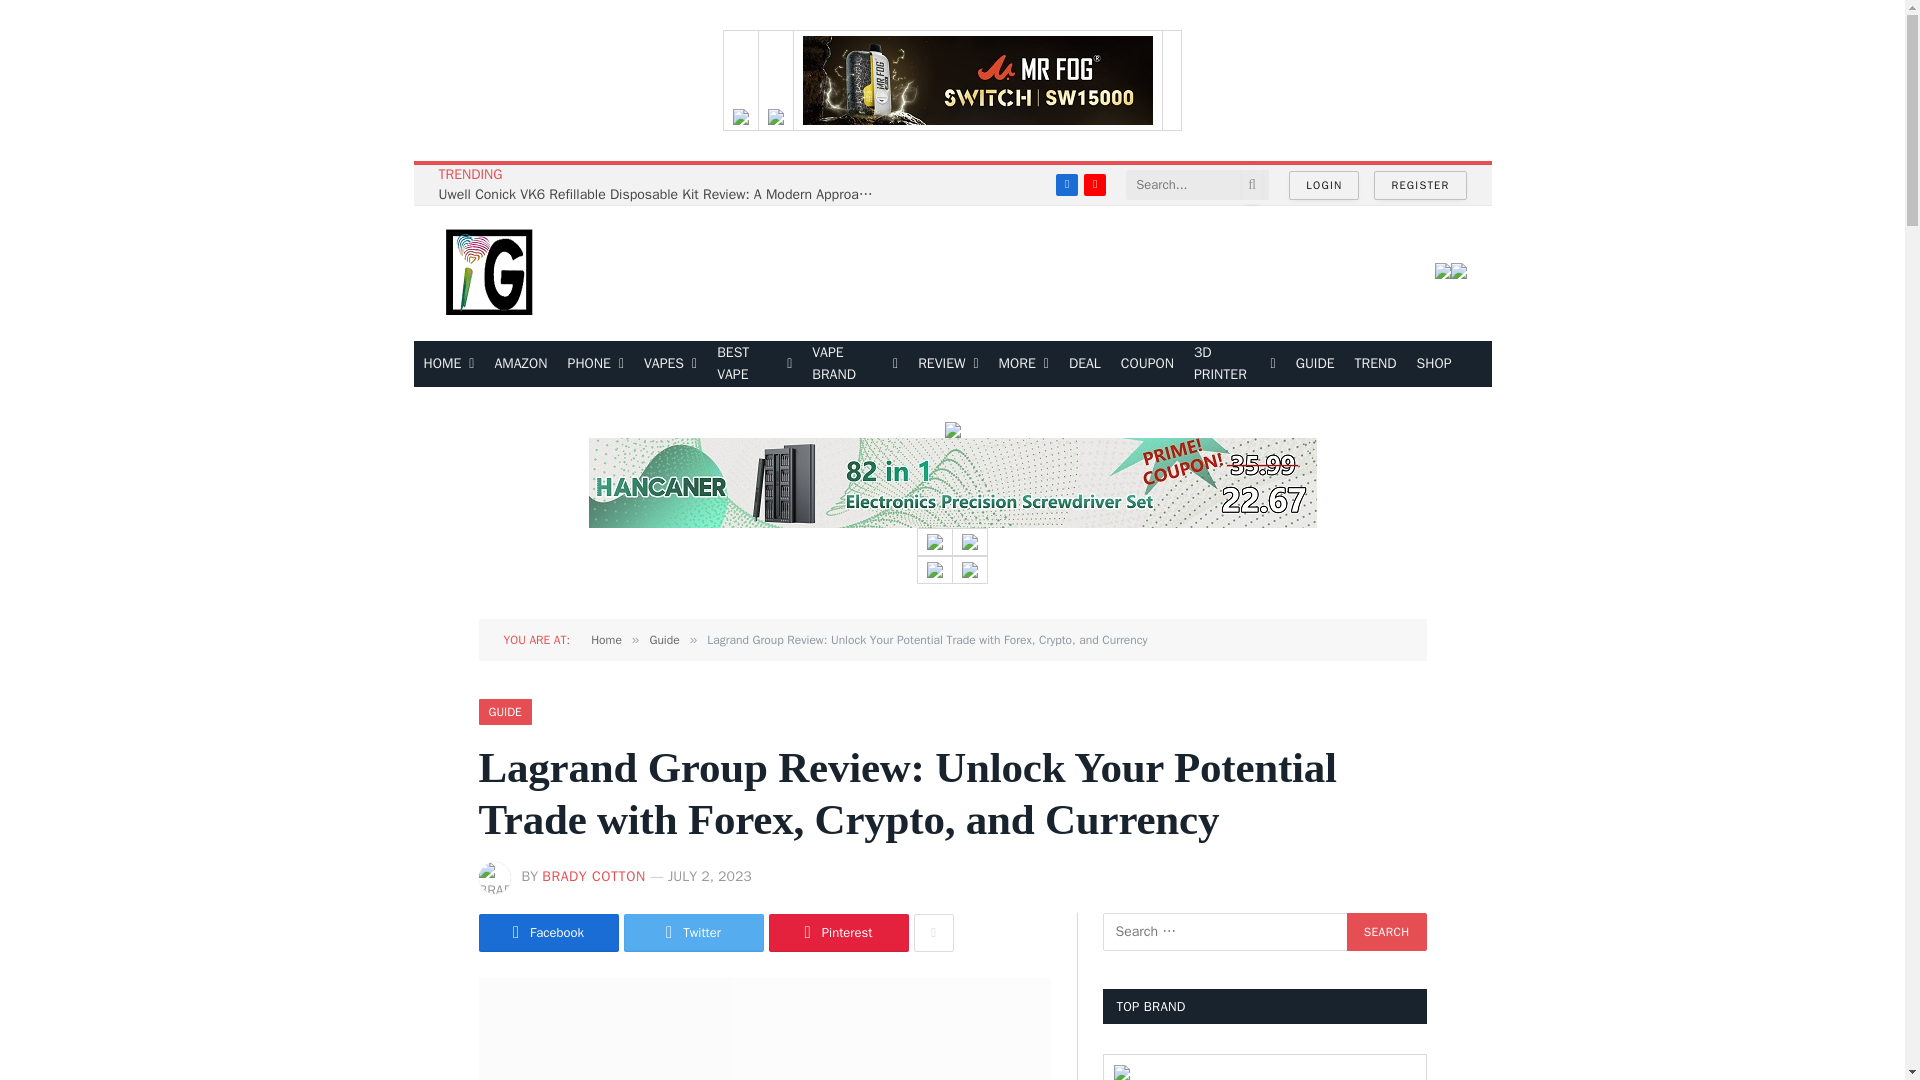  I want to click on Posts by Brady Cotton, so click(593, 876).